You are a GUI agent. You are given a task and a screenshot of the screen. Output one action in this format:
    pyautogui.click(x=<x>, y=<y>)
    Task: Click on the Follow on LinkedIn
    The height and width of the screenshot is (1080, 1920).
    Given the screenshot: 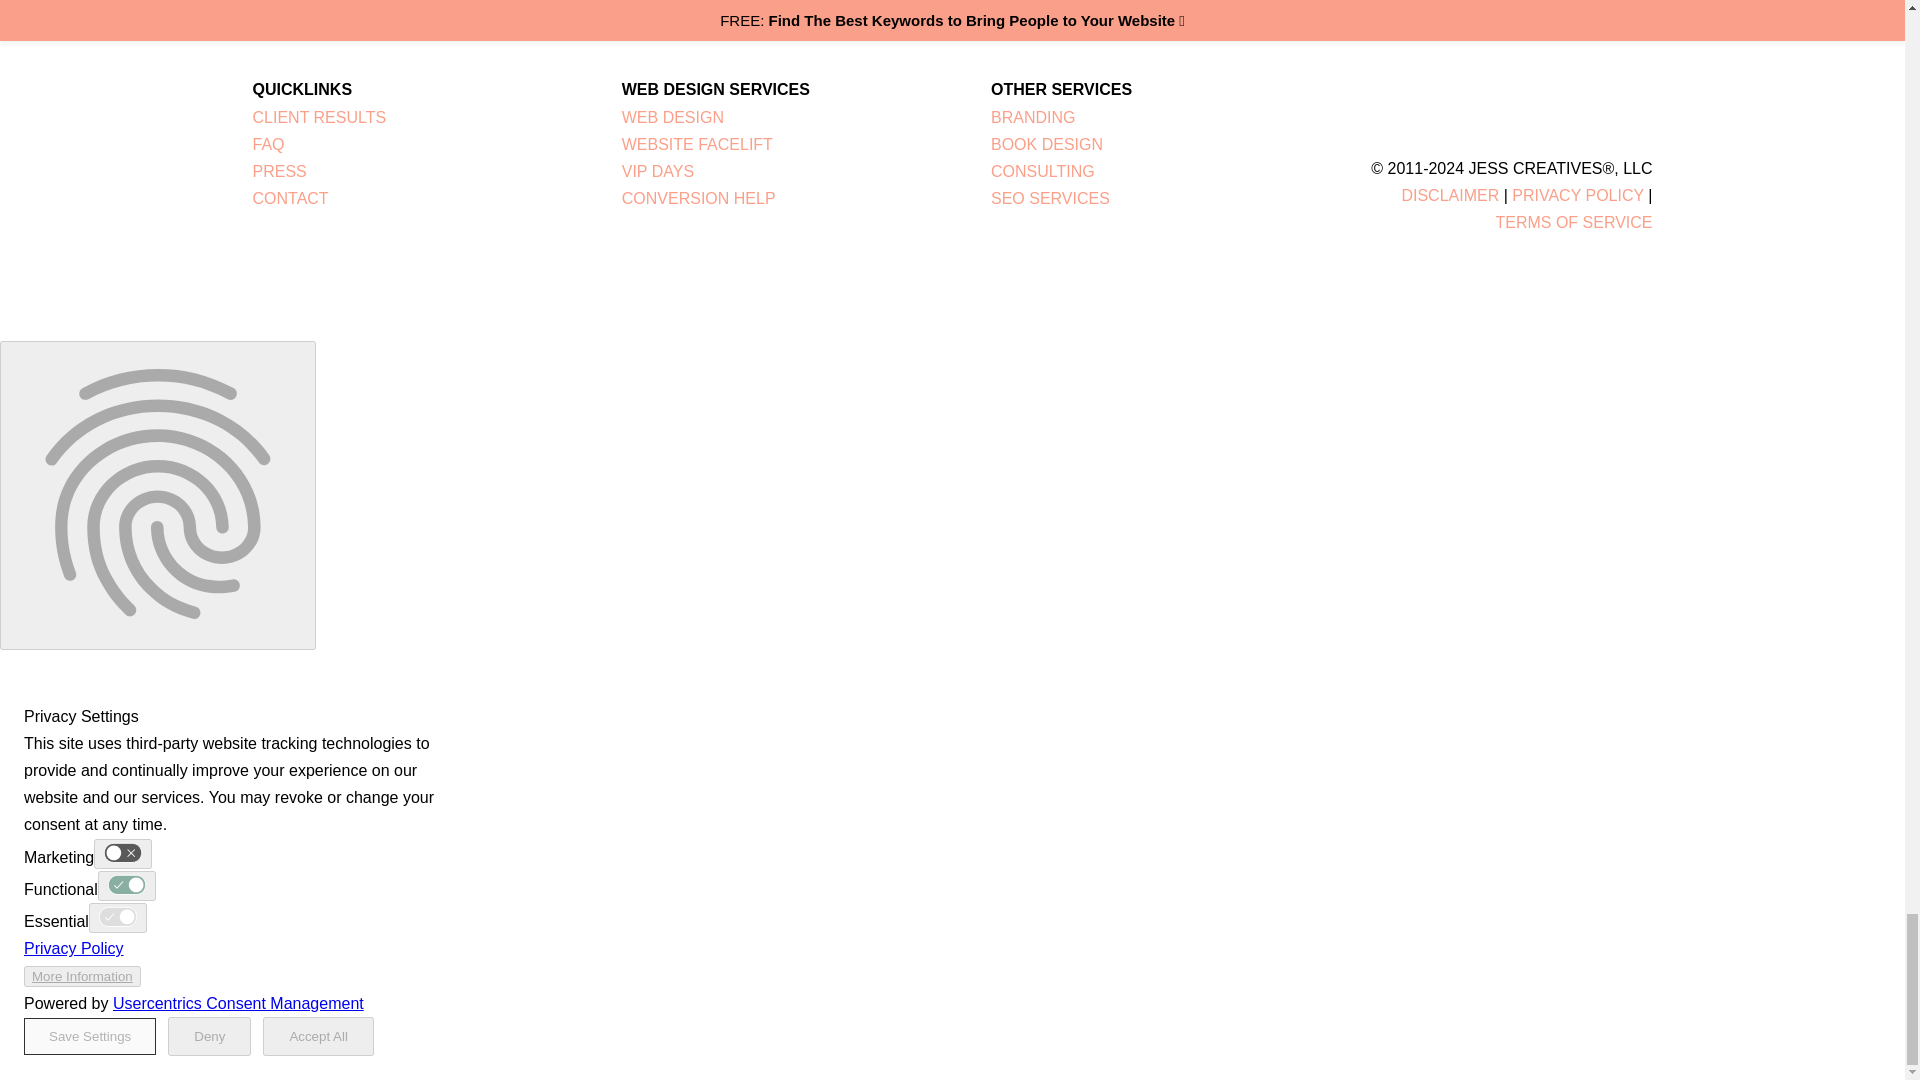 What is the action you would take?
    pyautogui.click(x=1416, y=92)
    